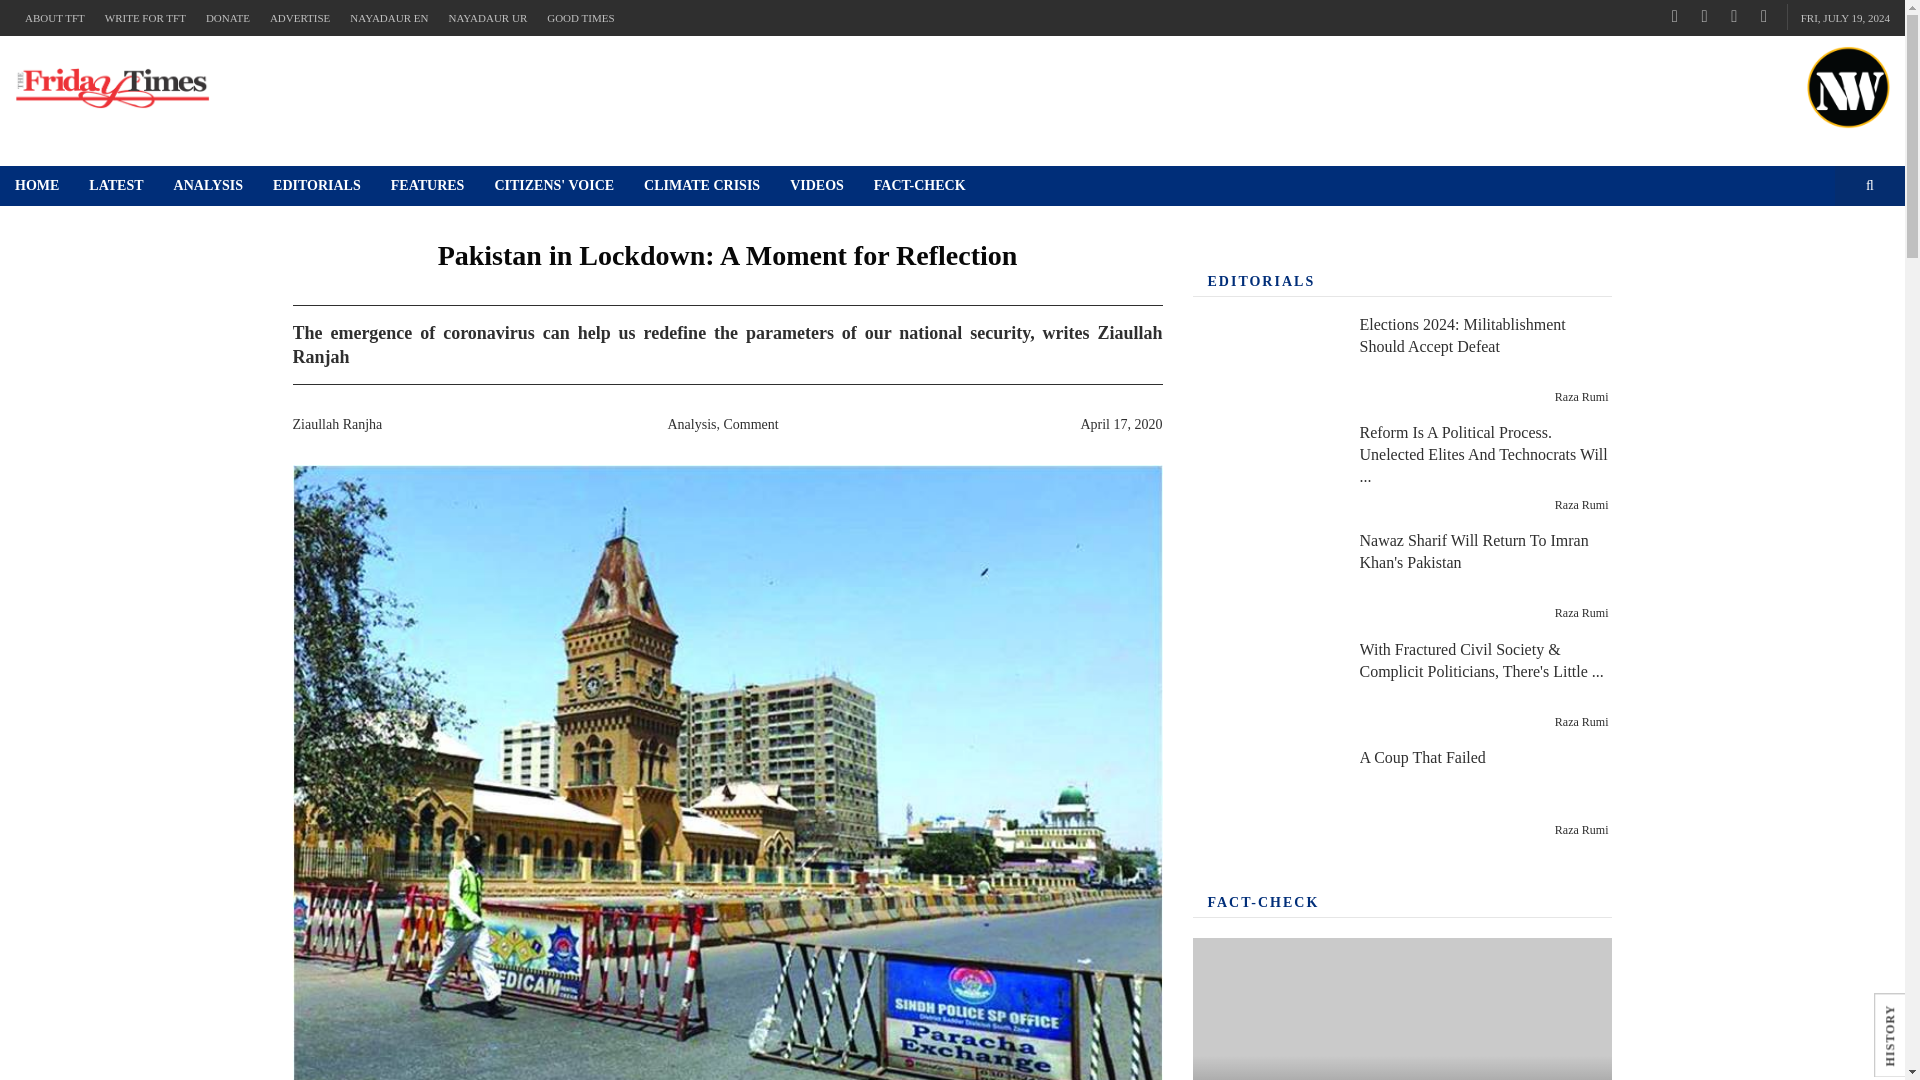 This screenshot has height=1080, width=1920. I want to click on HOME, so click(37, 186).